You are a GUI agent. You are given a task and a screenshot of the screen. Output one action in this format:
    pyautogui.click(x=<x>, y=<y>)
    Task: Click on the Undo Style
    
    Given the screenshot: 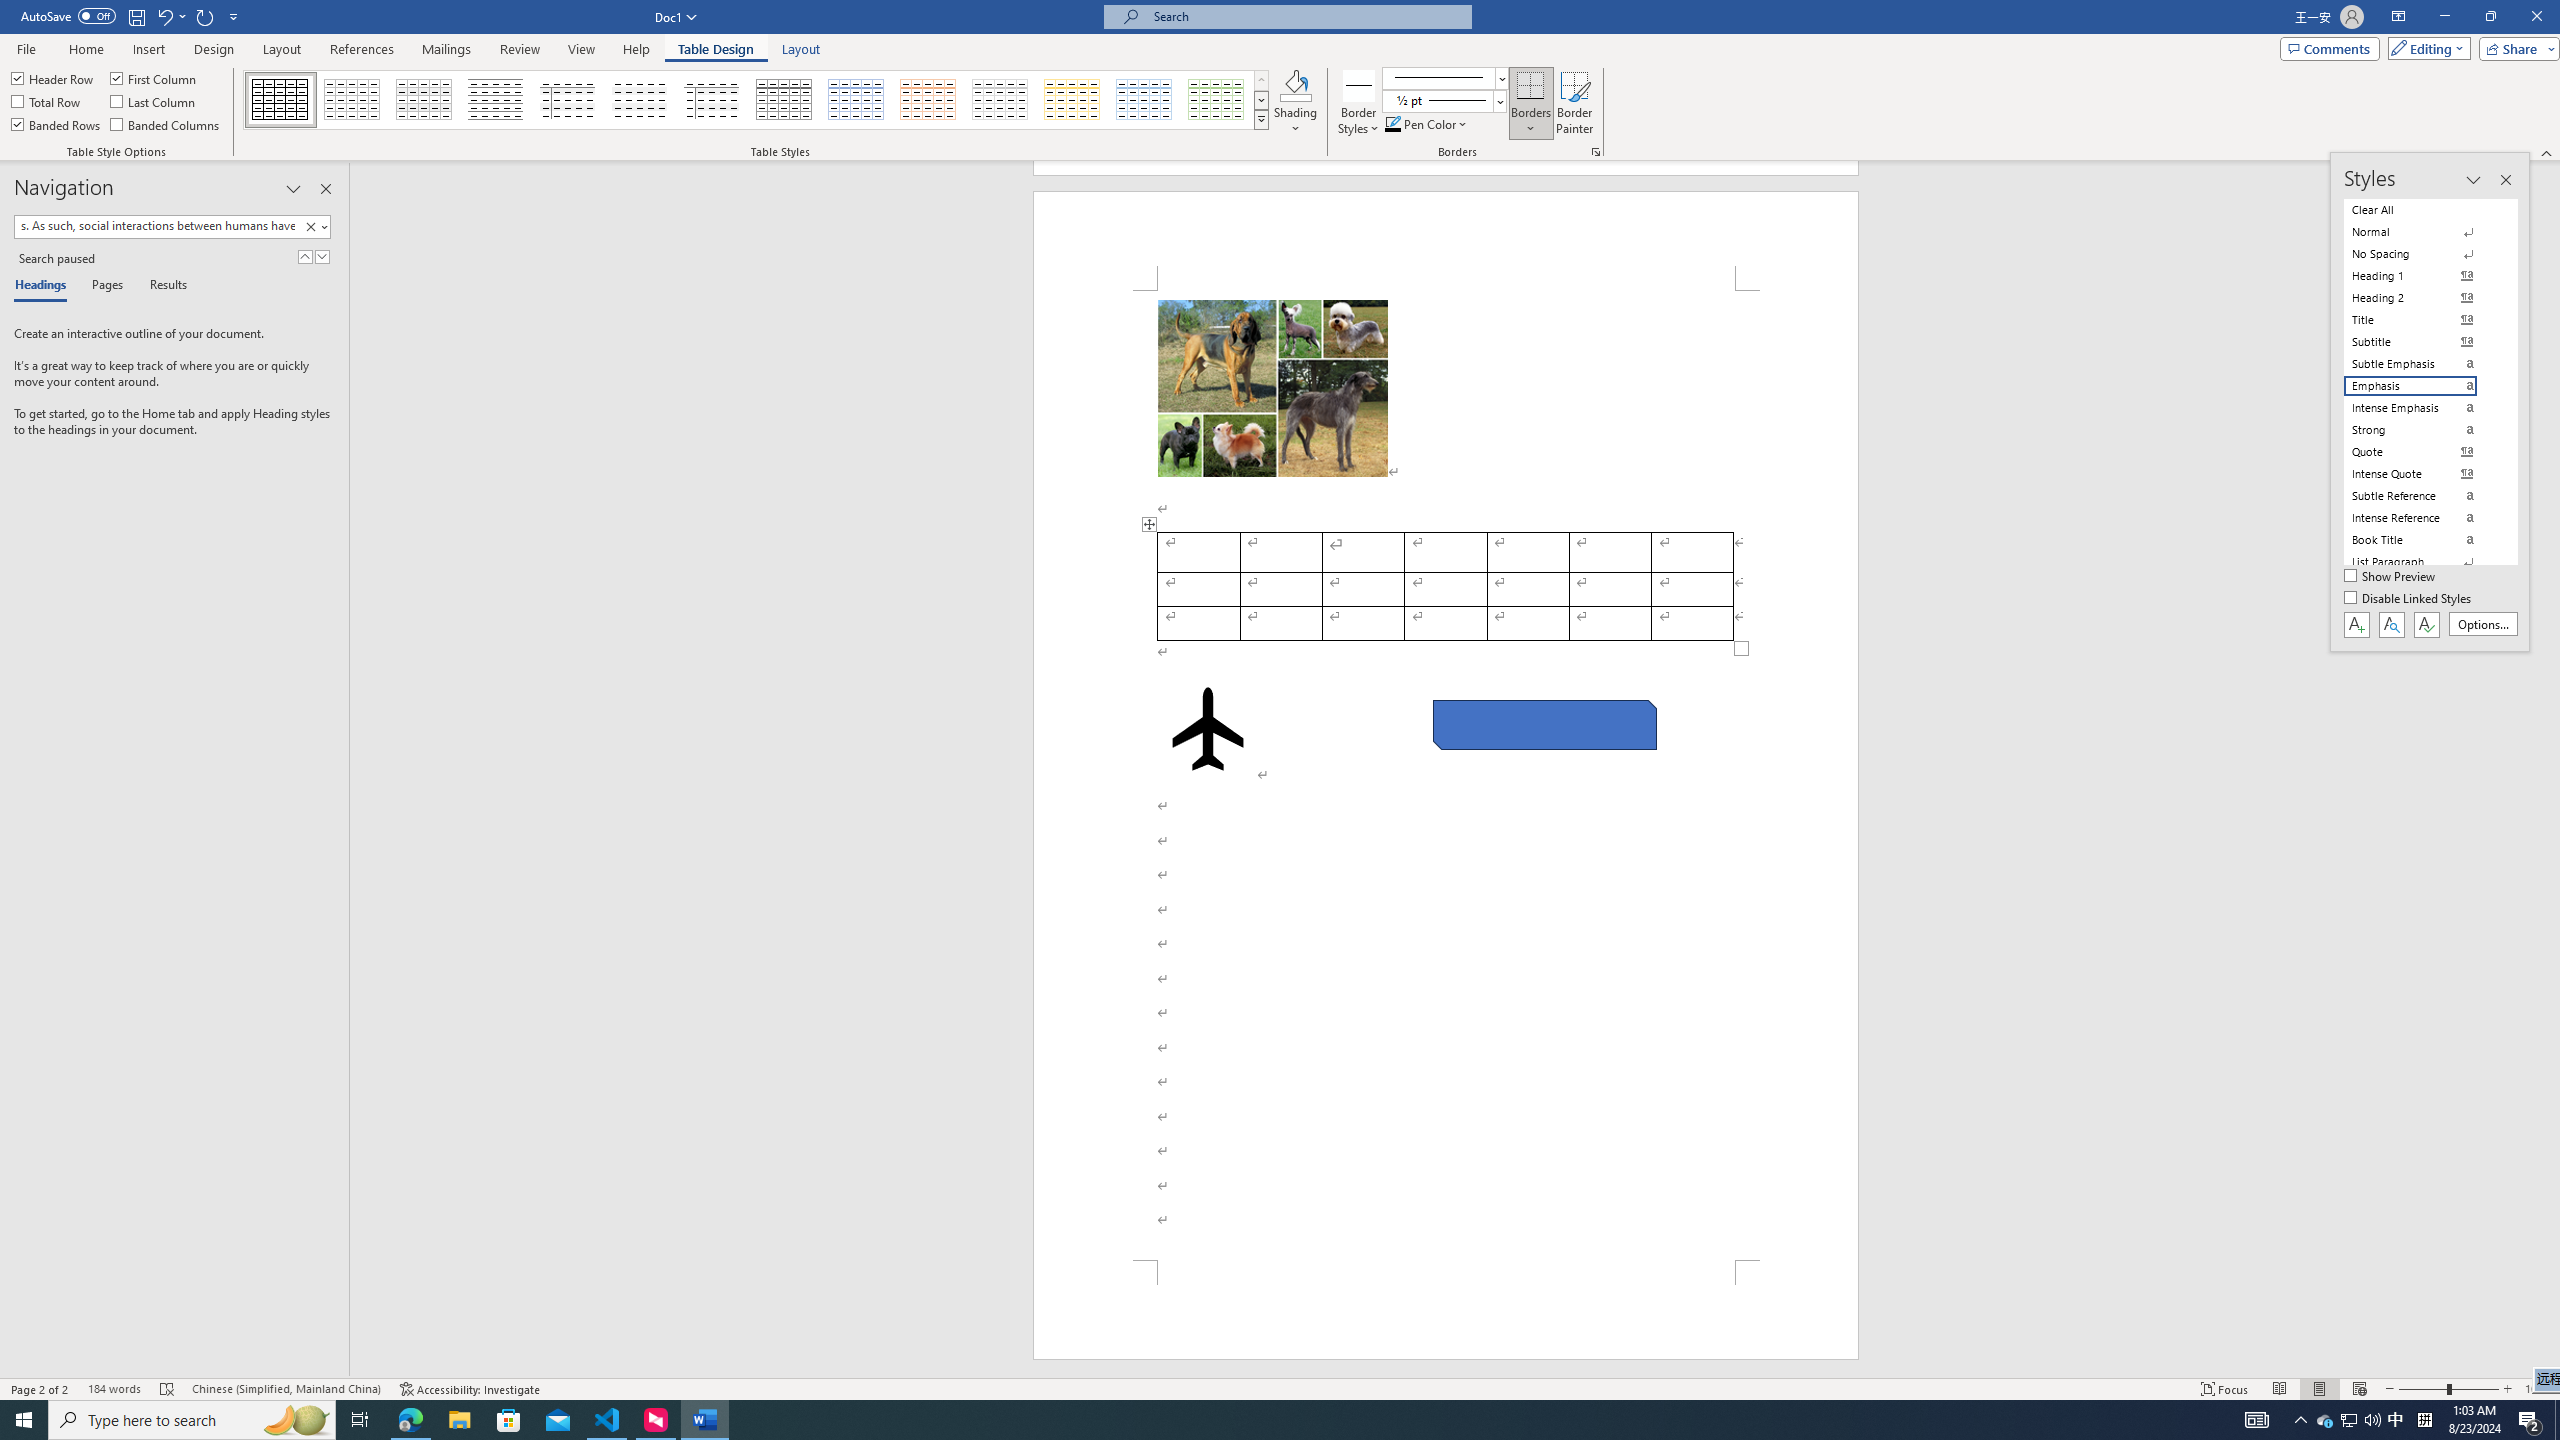 What is the action you would take?
    pyautogui.click(x=170, y=16)
    